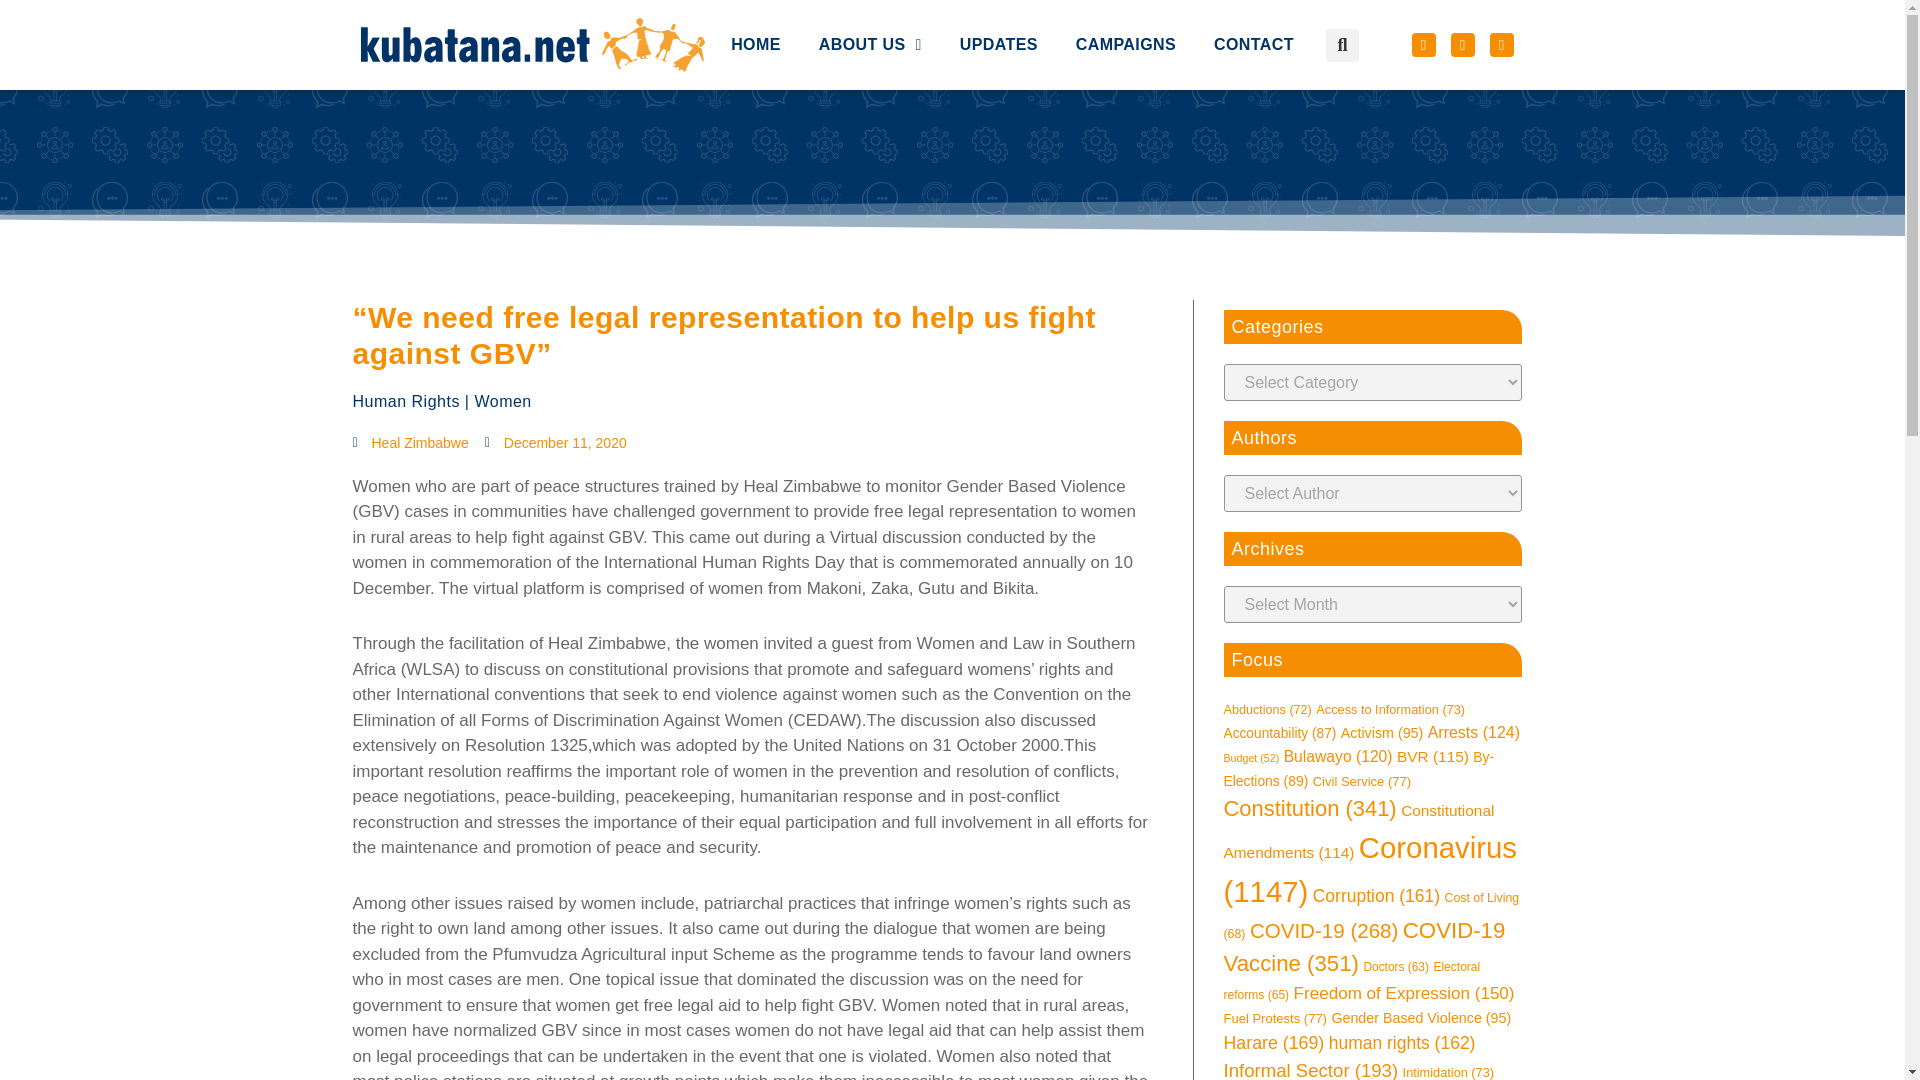 Image resolution: width=1920 pixels, height=1080 pixels. I want to click on Women, so click(502, 402).